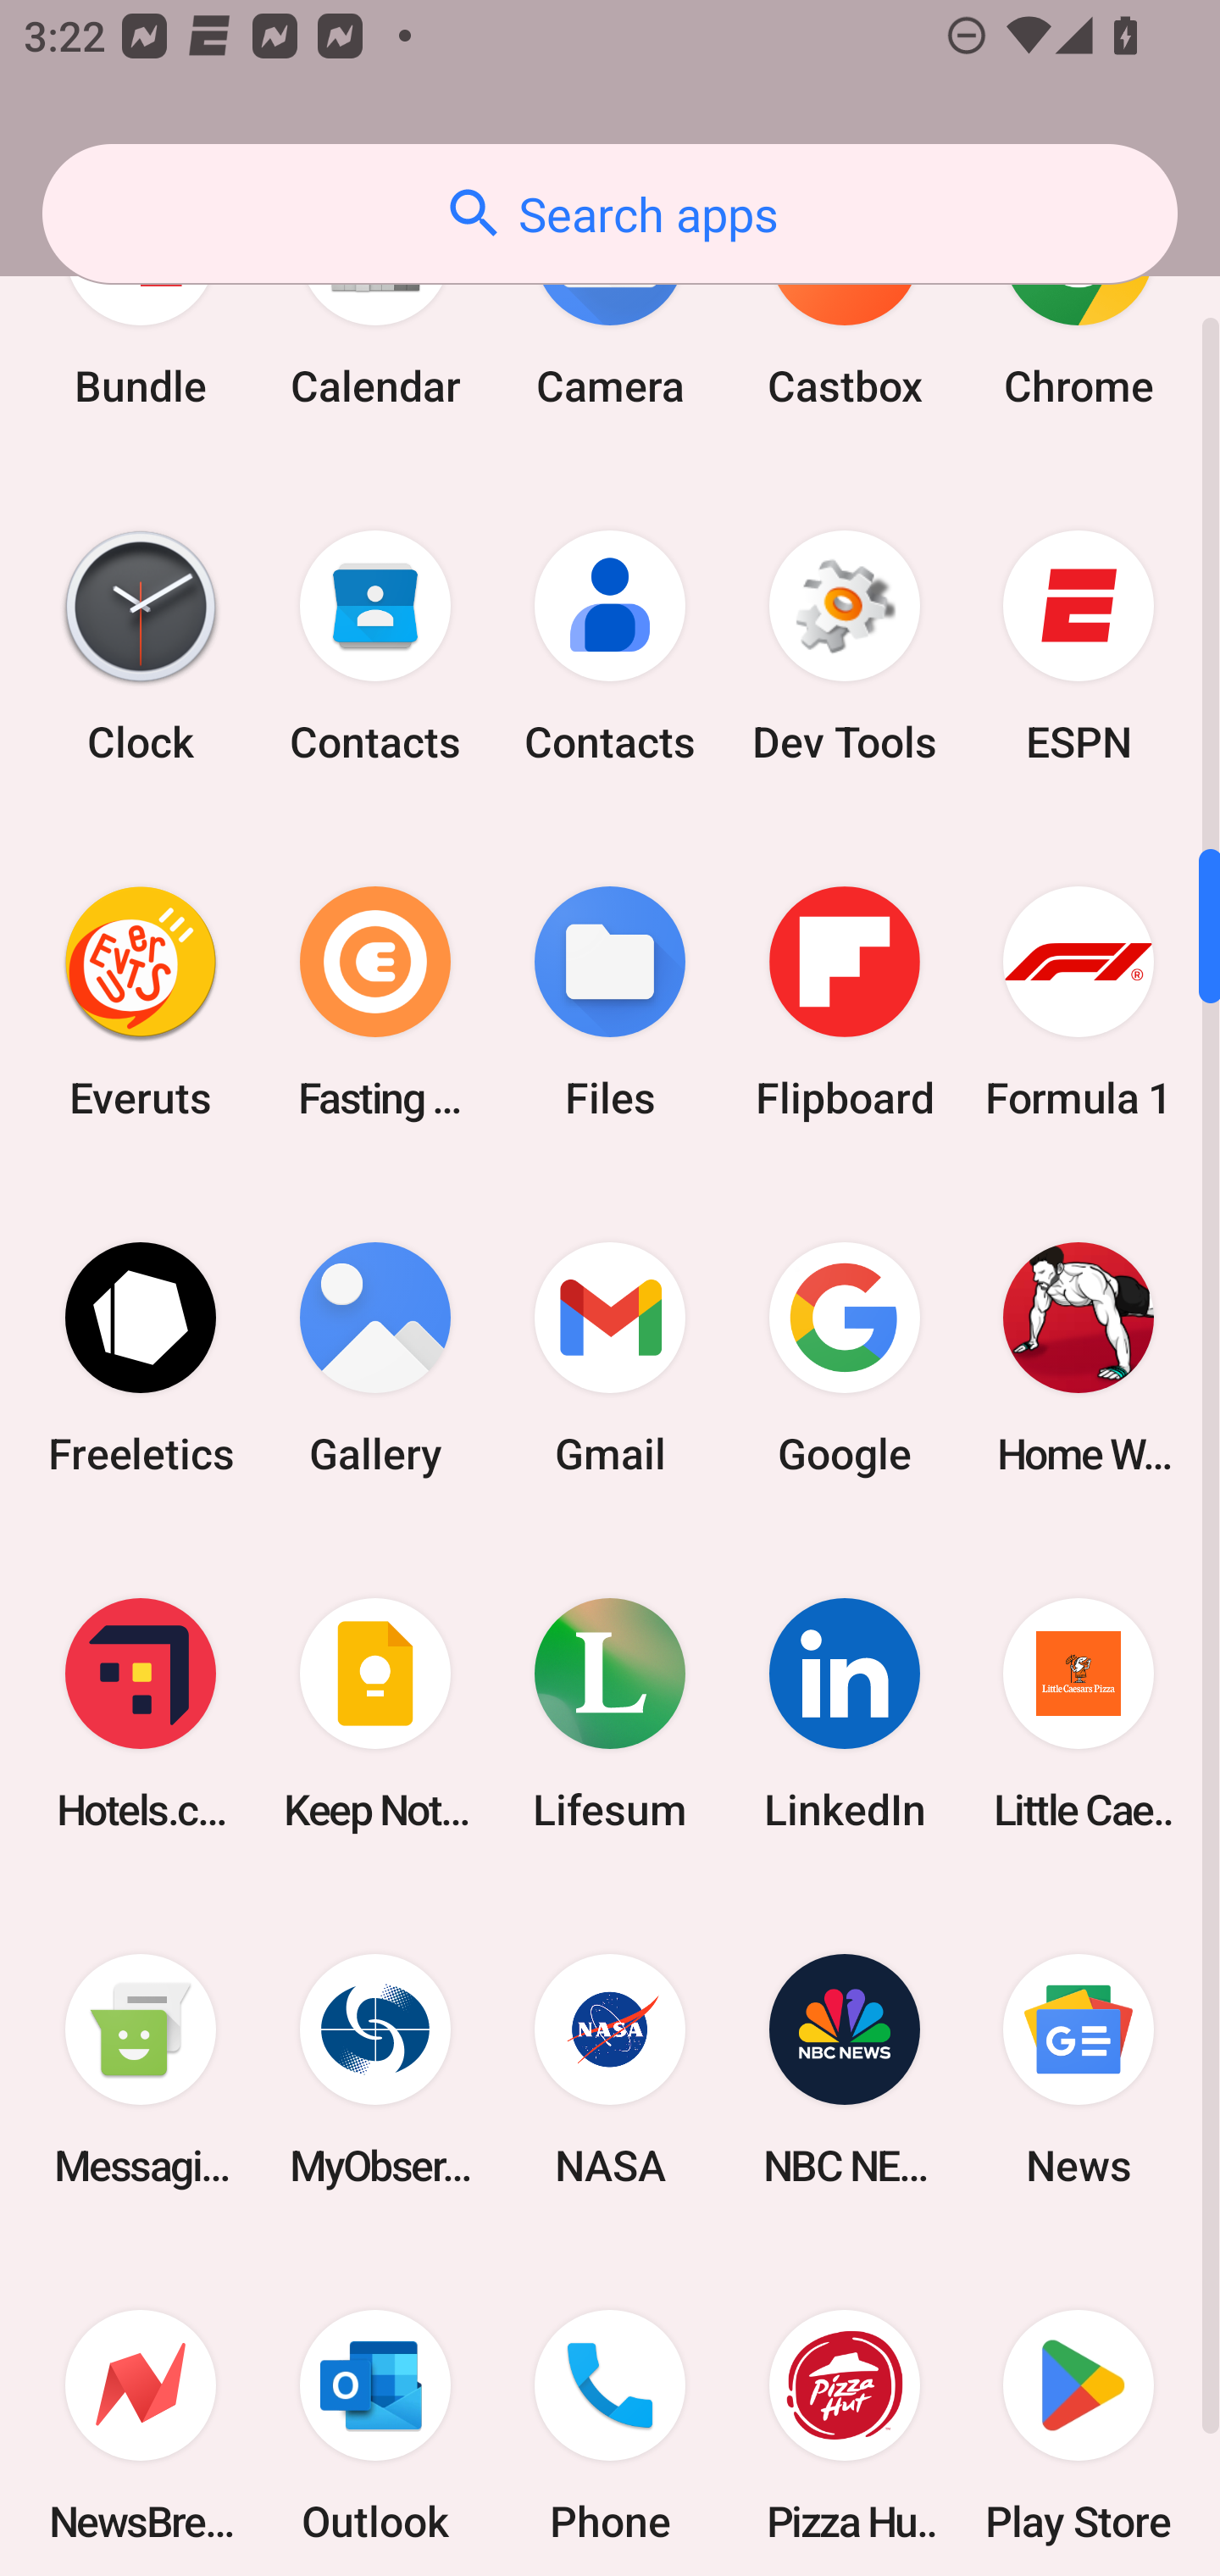 Image resolution: width=1220 pixels, height=2576 pixels. What do you see at coordinates (141, 1357) in the screenshot?
I see `Freeletics` at bounding box center [141, 1357].